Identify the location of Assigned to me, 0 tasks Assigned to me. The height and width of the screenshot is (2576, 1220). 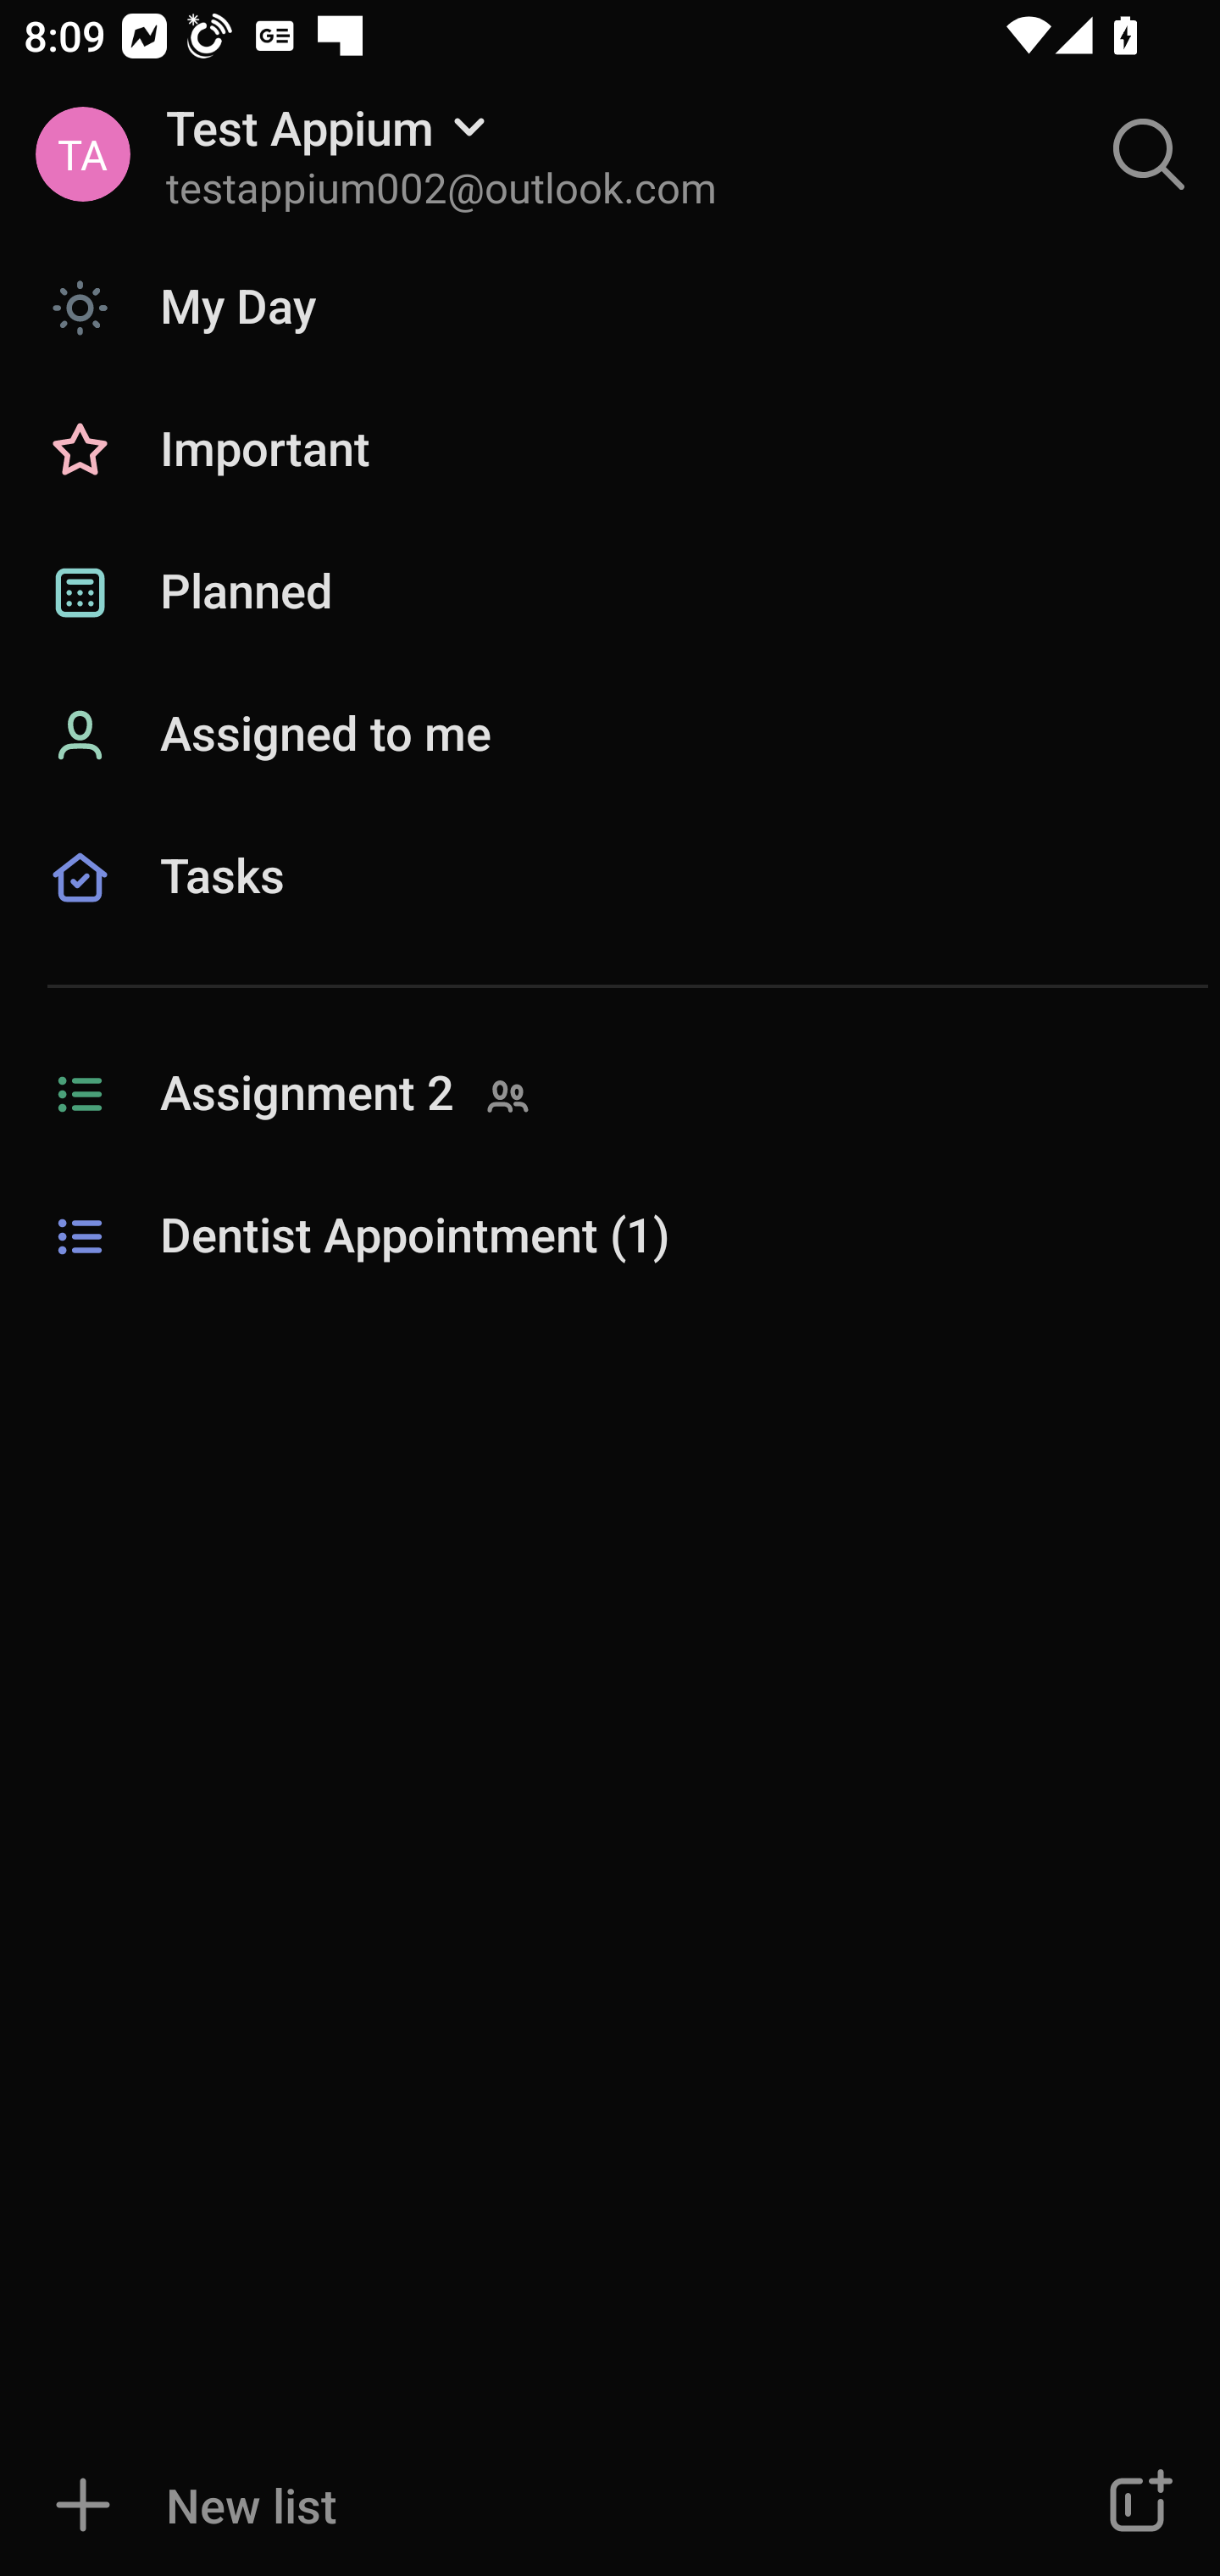
(610, 736).